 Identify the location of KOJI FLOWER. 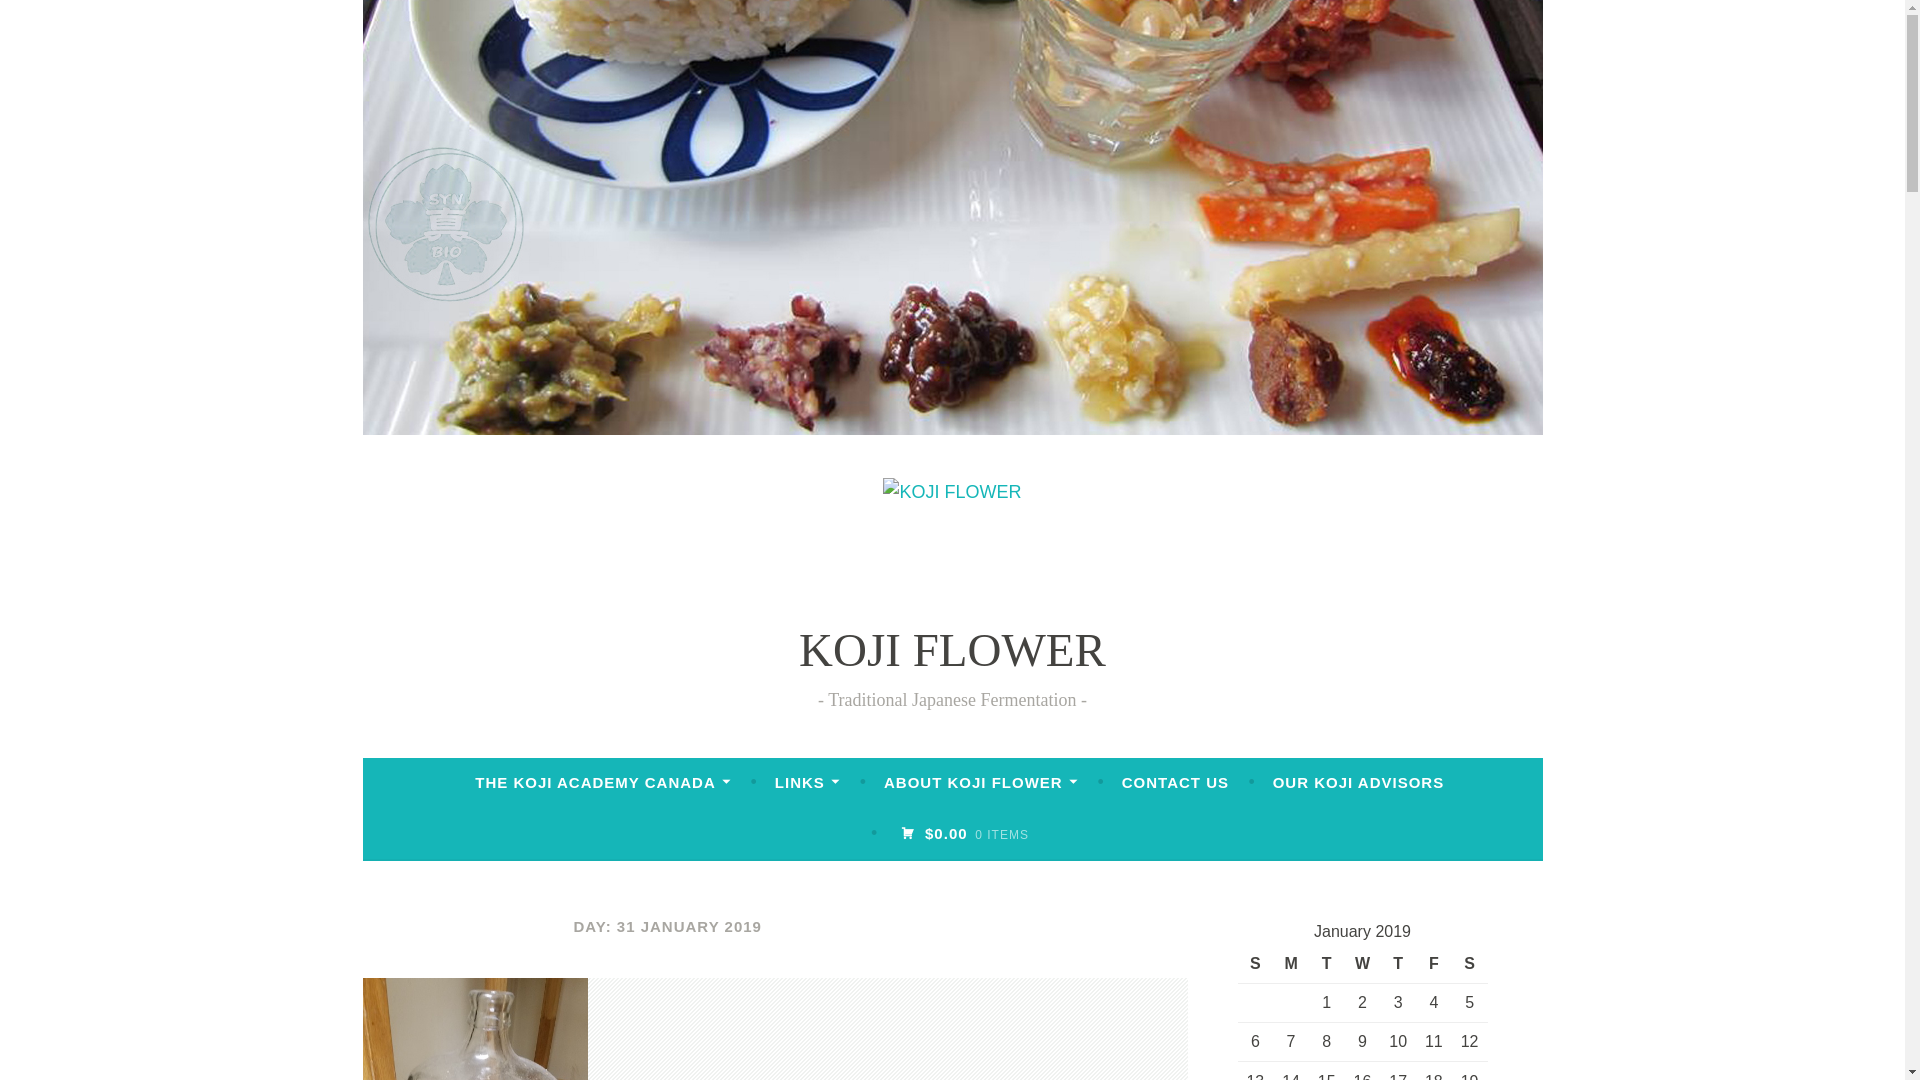
(952, 650).